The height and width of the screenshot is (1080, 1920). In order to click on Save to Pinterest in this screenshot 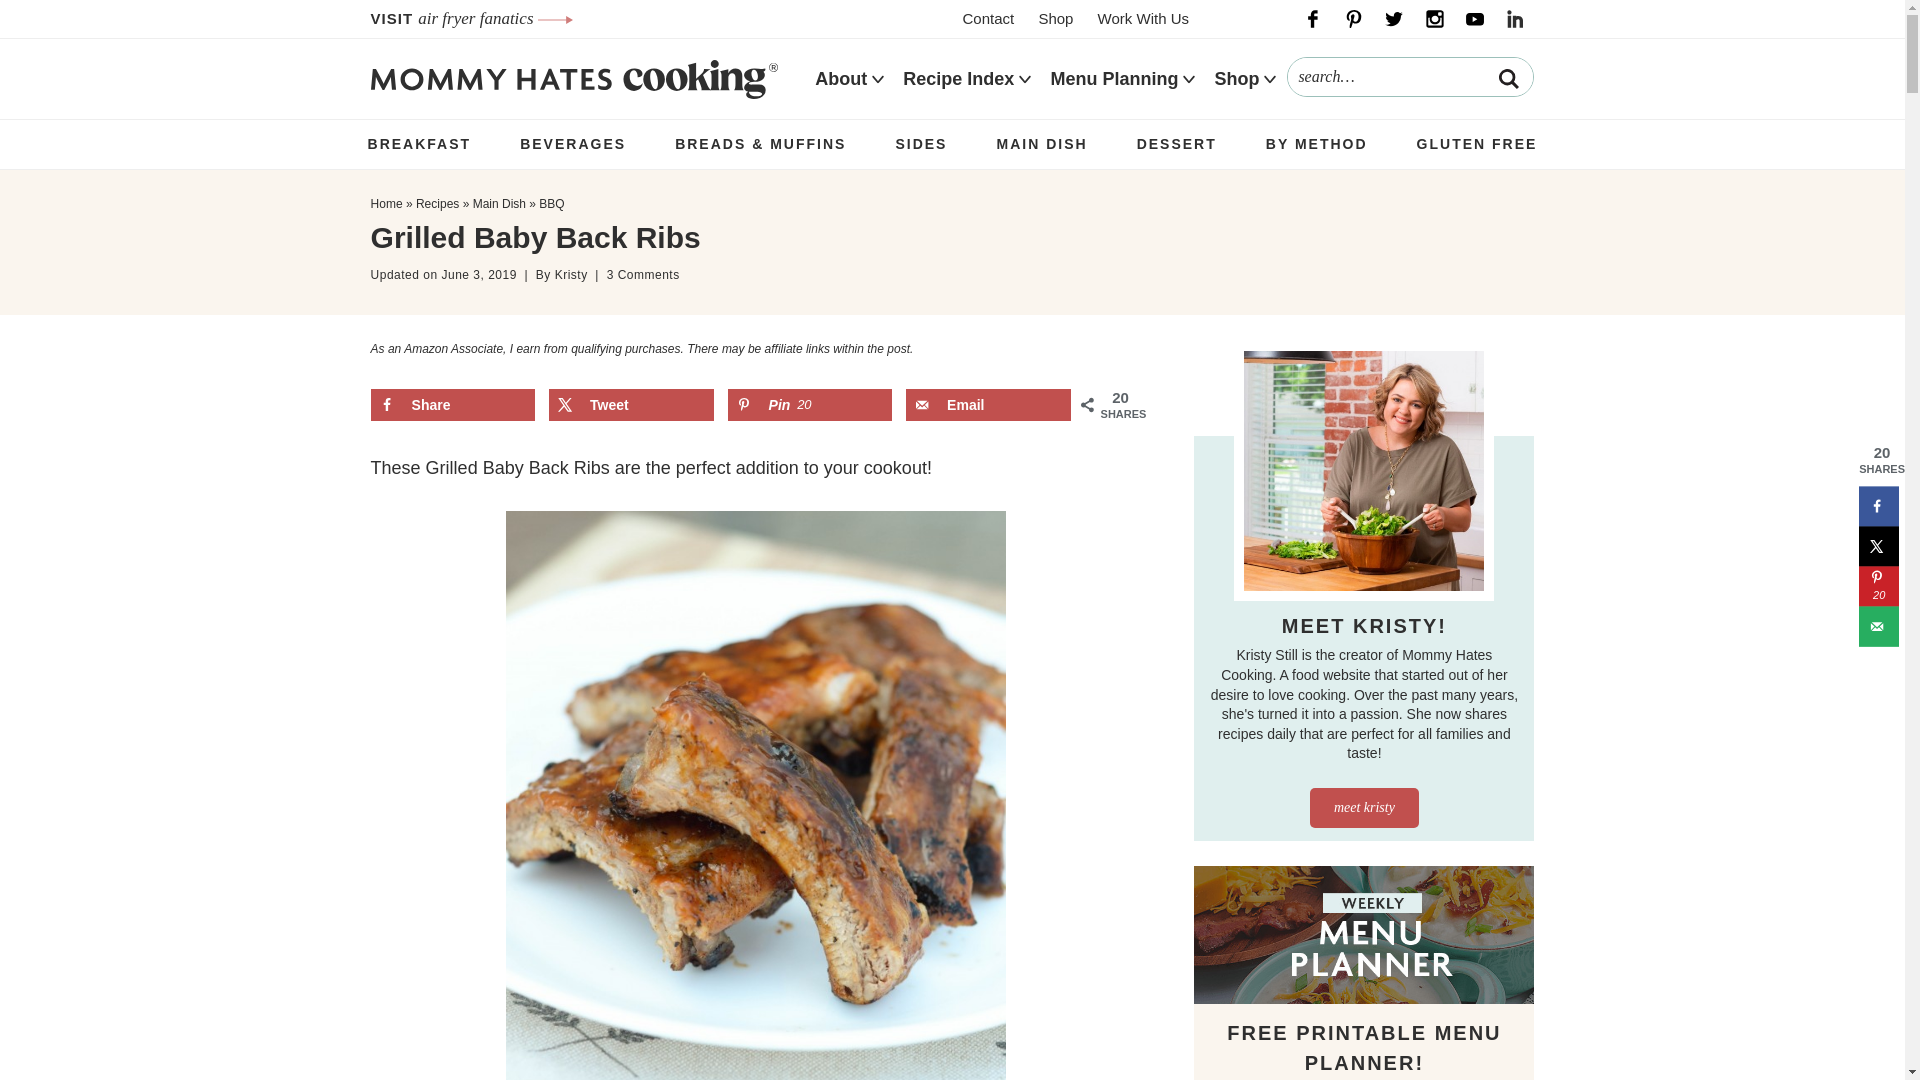, I will do `click(810, 404)`.